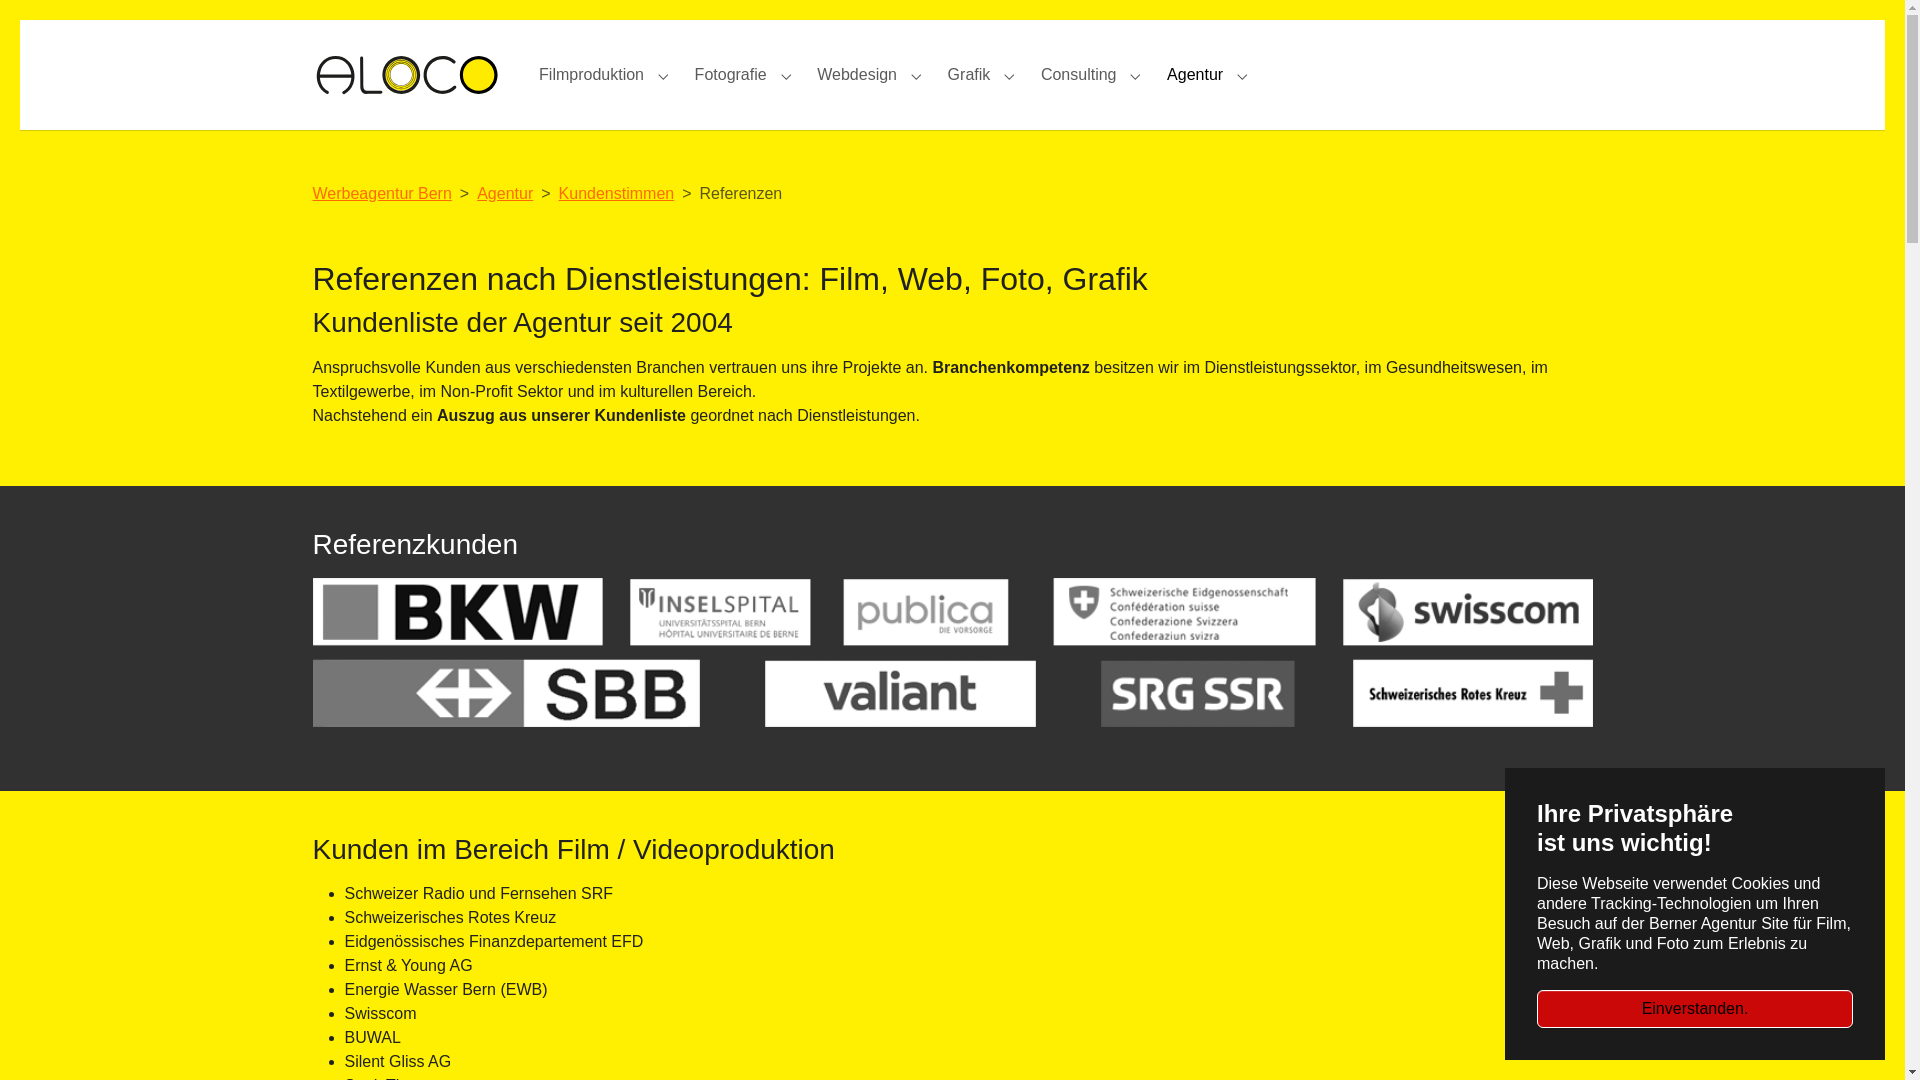 This screenshot has height=1080, width=1920. I want to click on Kundenliste Agentur Bern, so click(952, 664).